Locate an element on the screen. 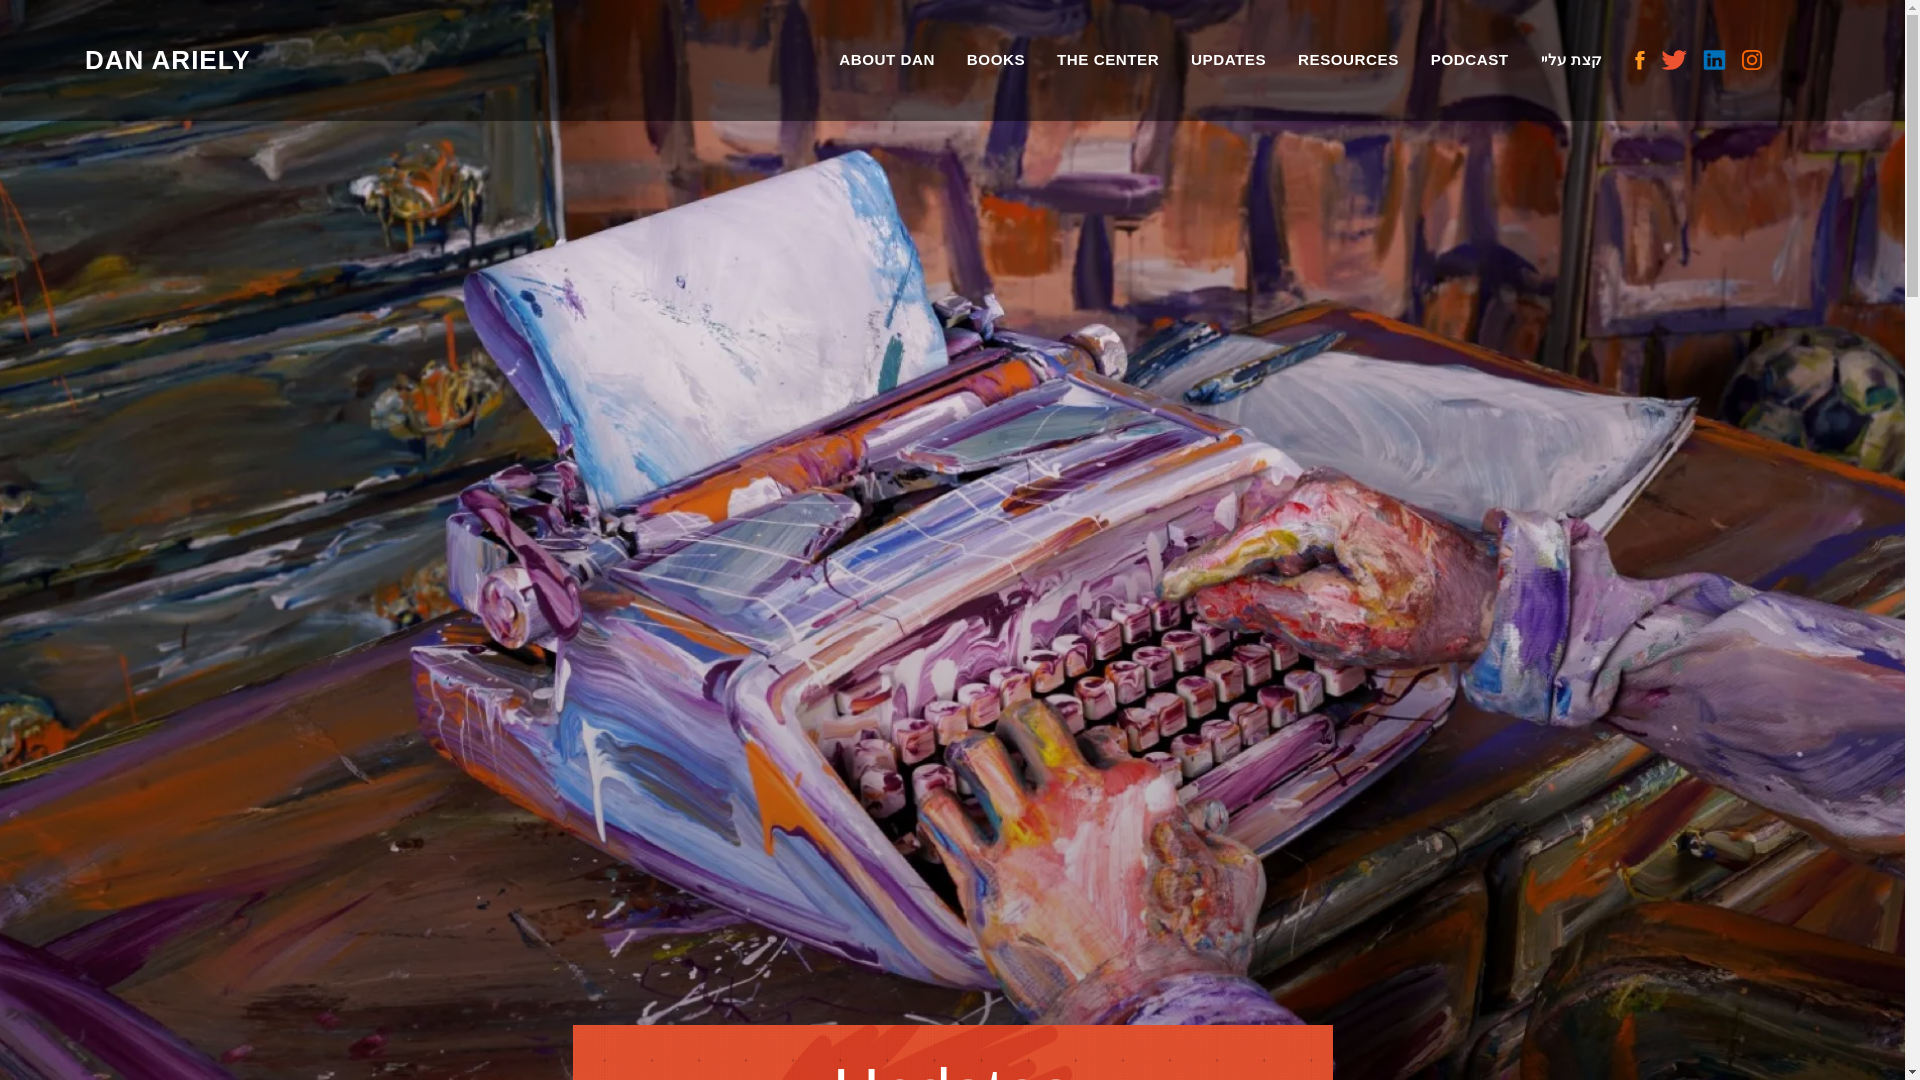 Image resolution: width=1920 pixels, height=1080 pixels. RESOURCES is located at coordinates (1348, 60).